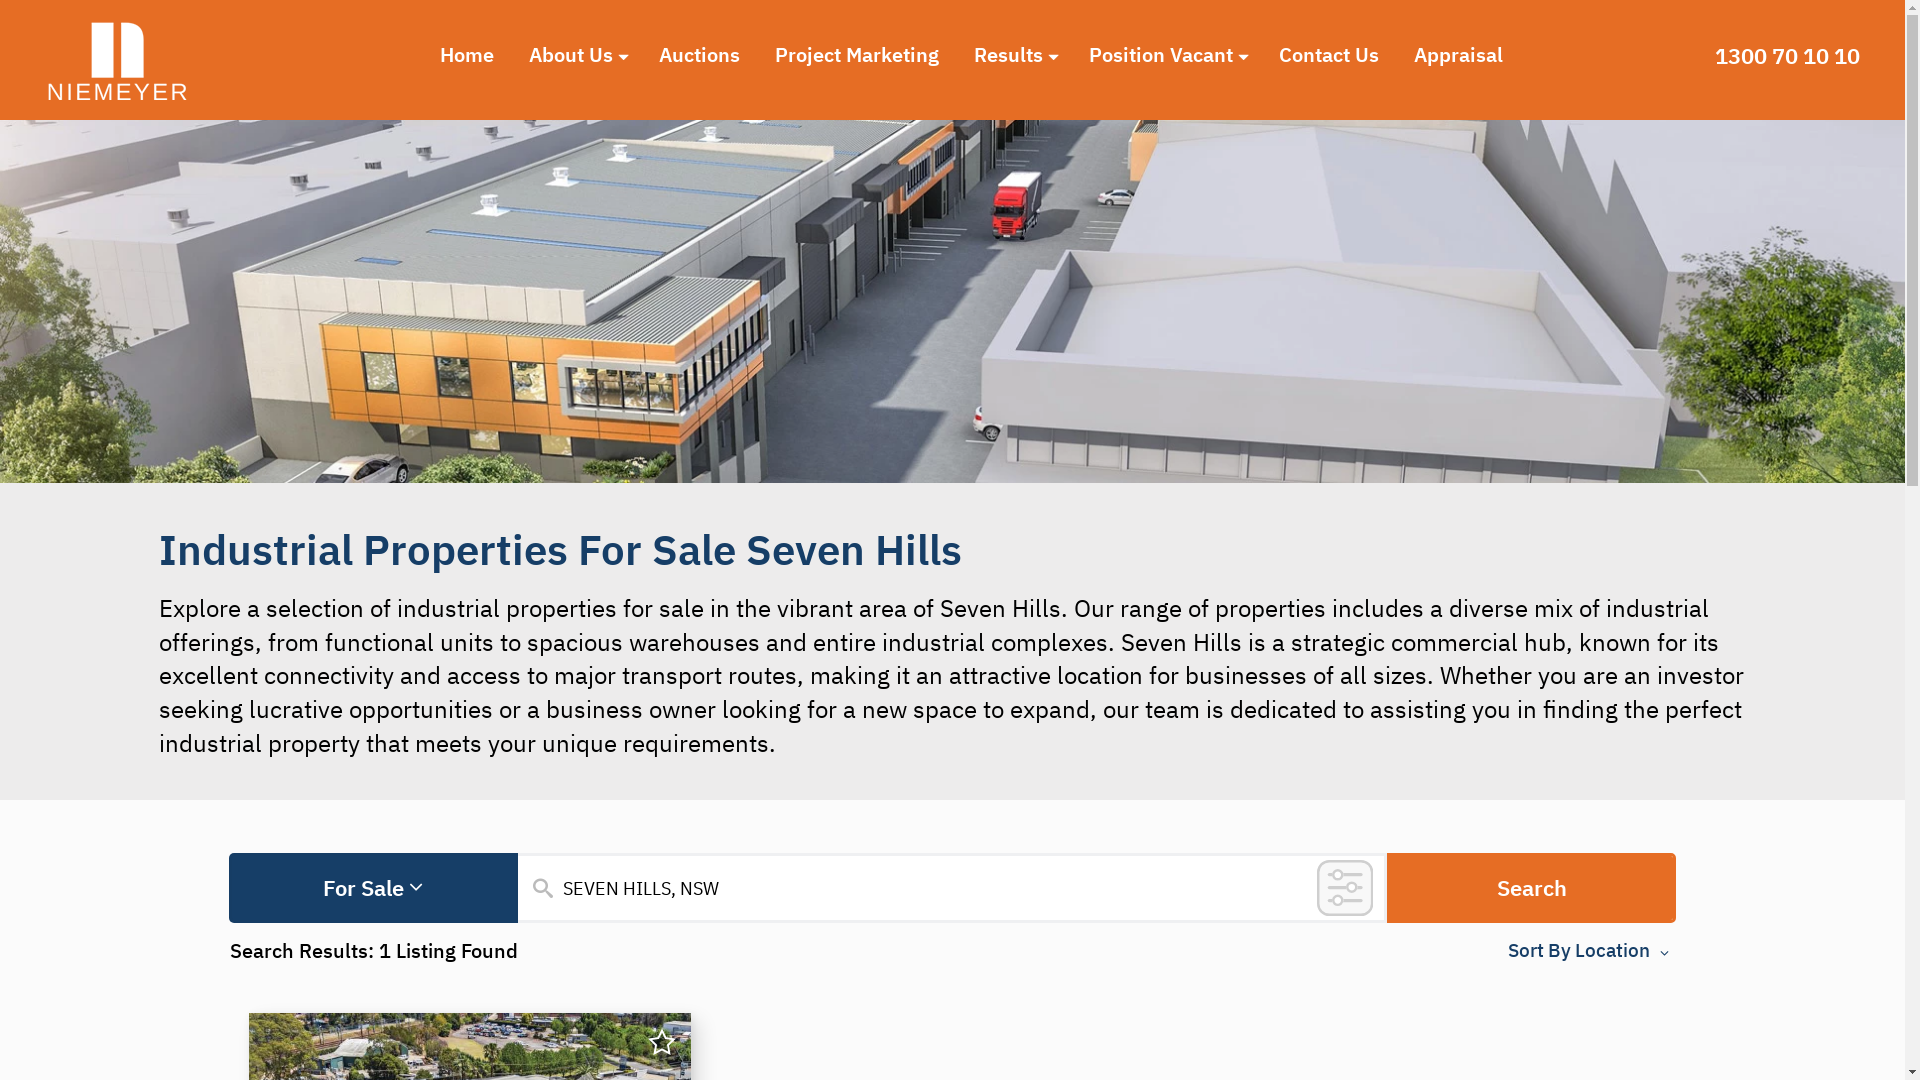 Image resolution: width=1920 pixels, height=1080 pixels. Describe the element at coordinates (860, 55) in the screenshot. I see `Project Marketing` at that location.